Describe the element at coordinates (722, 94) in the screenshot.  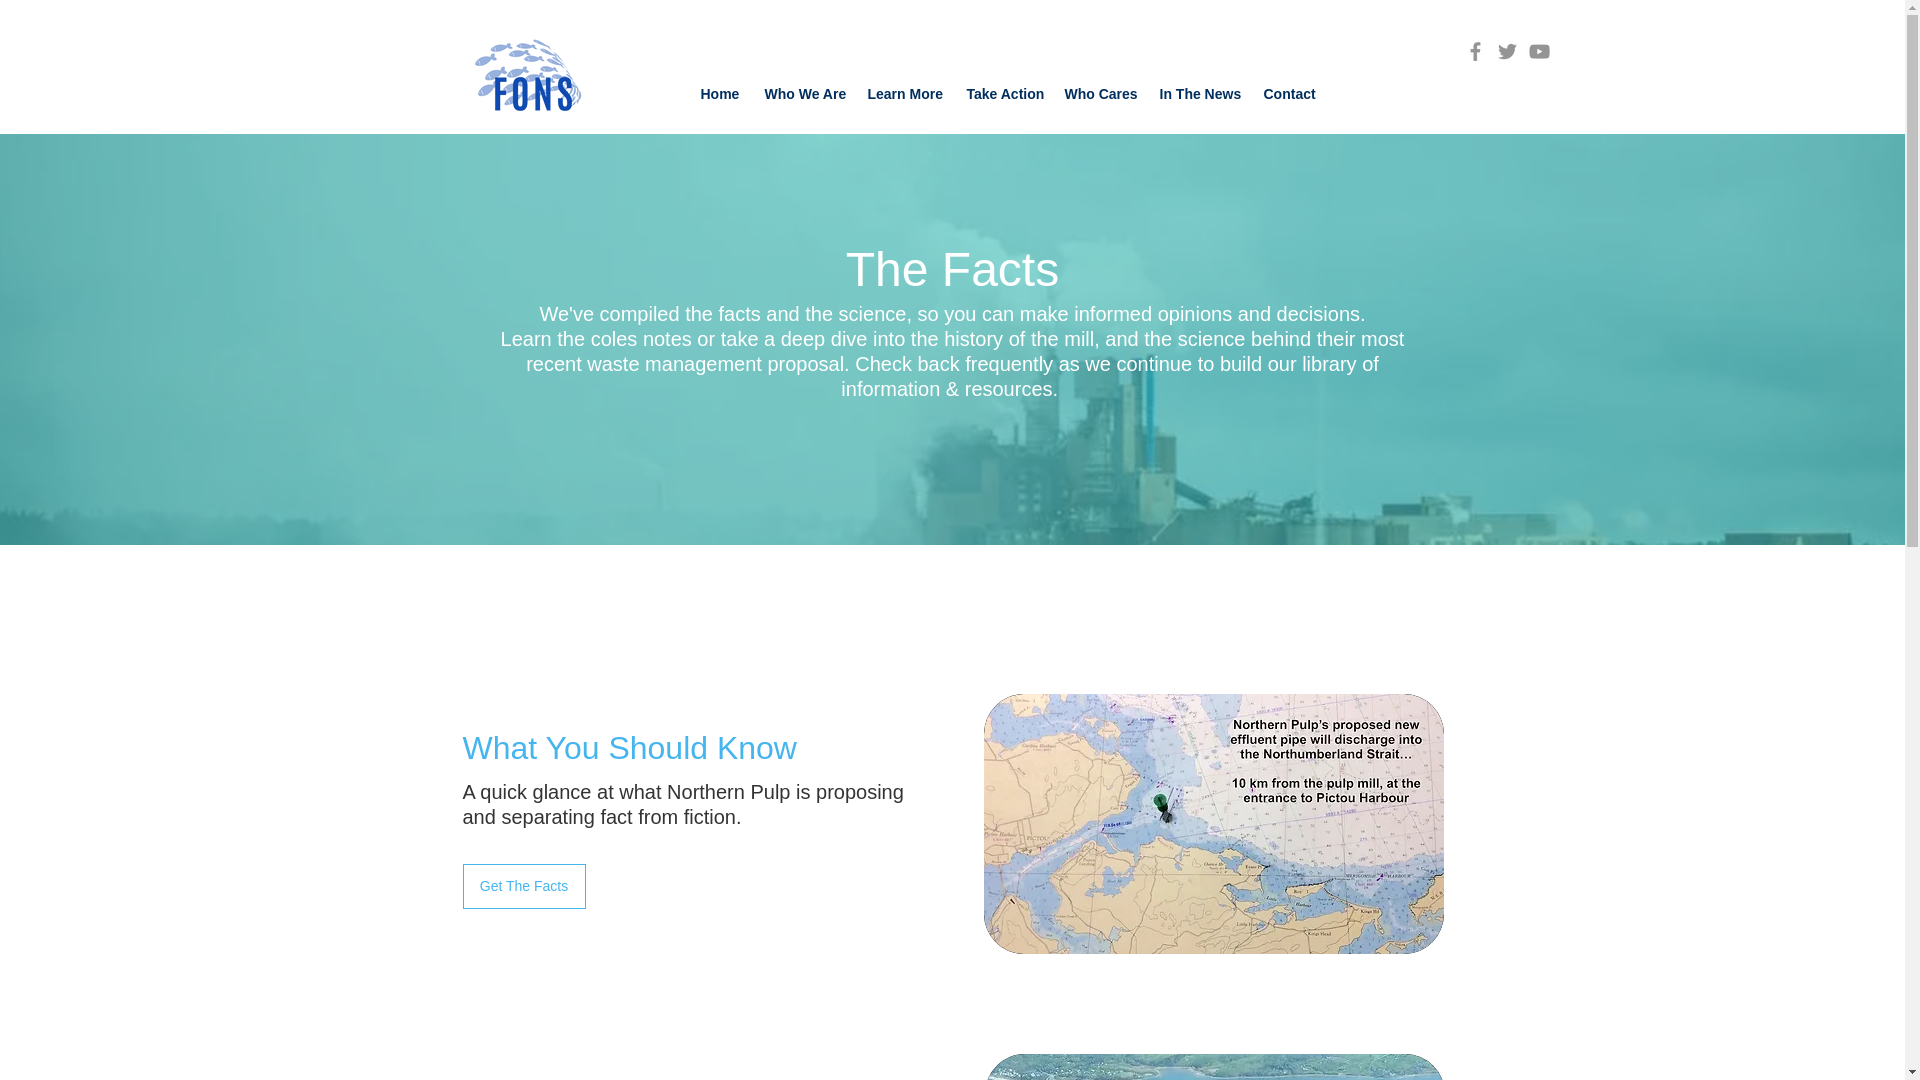
I see `Home` at that location.